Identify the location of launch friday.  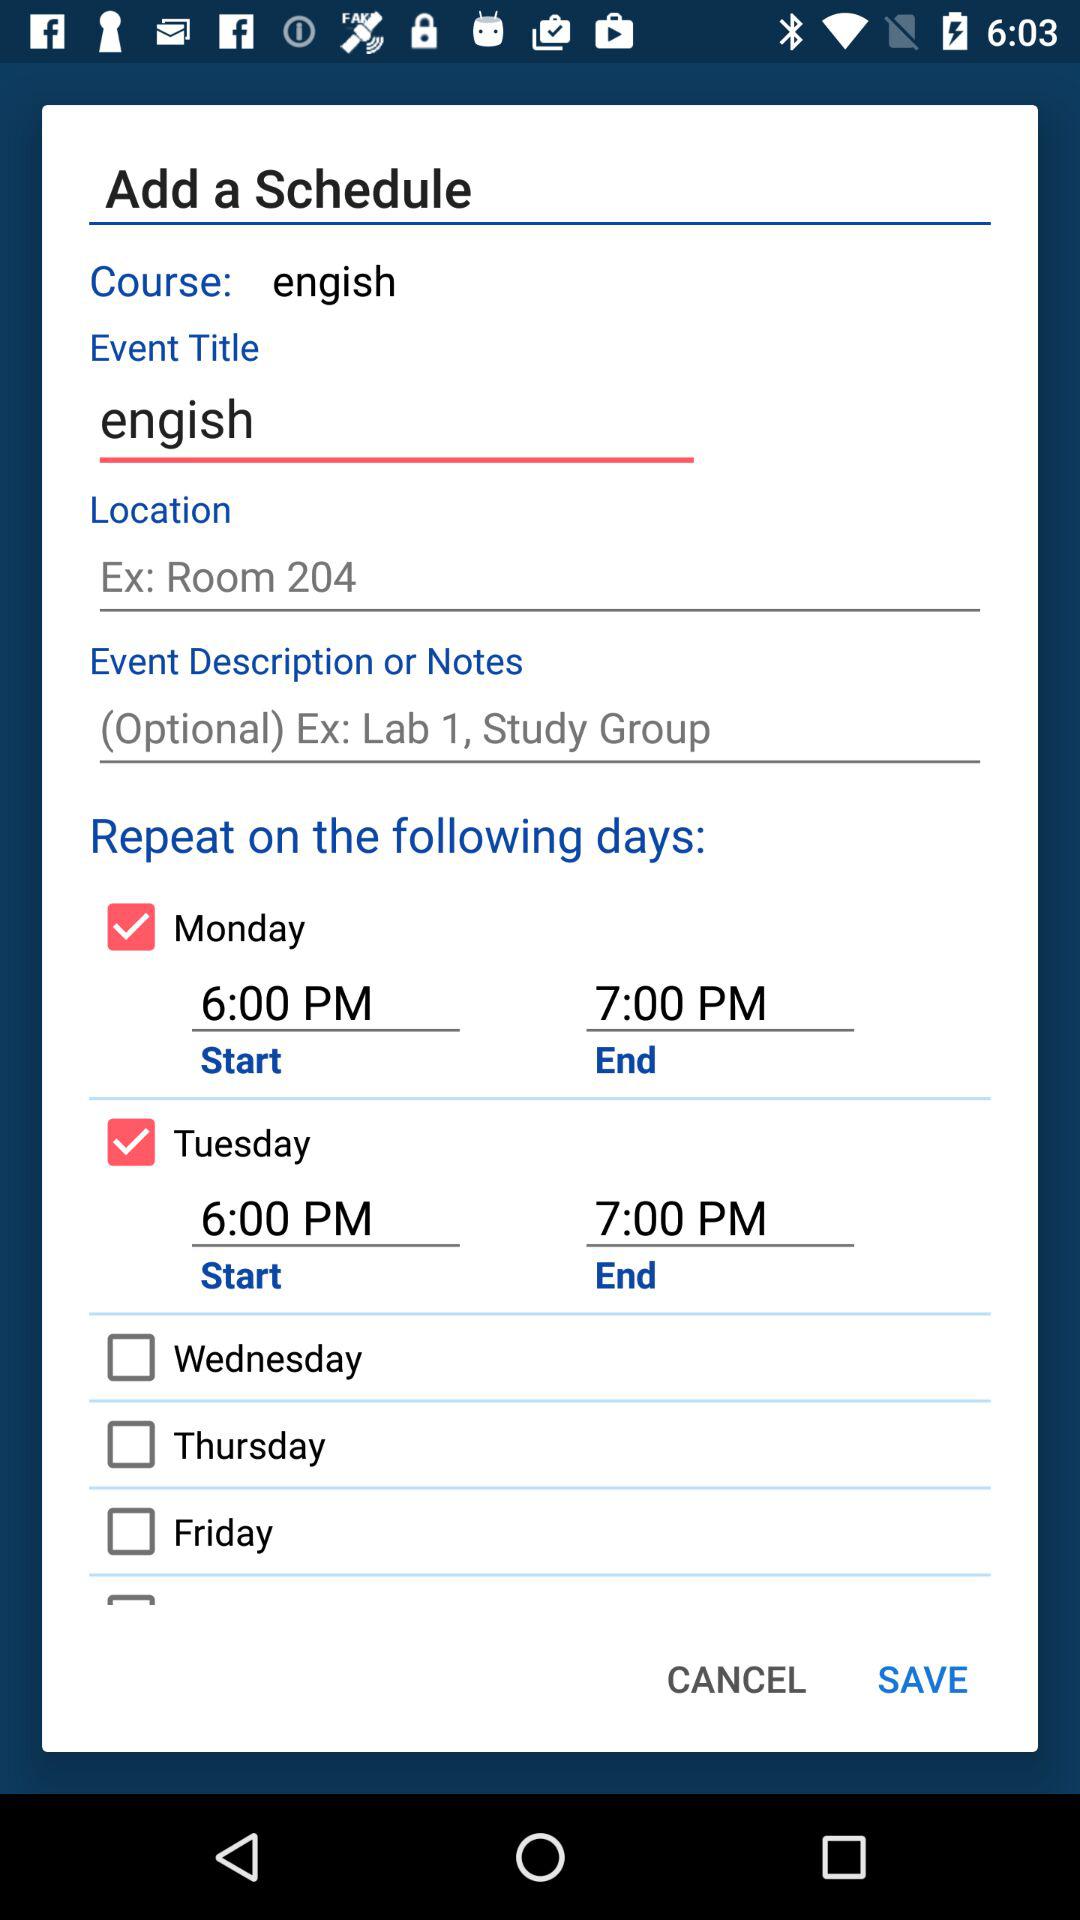
(181, 1531).